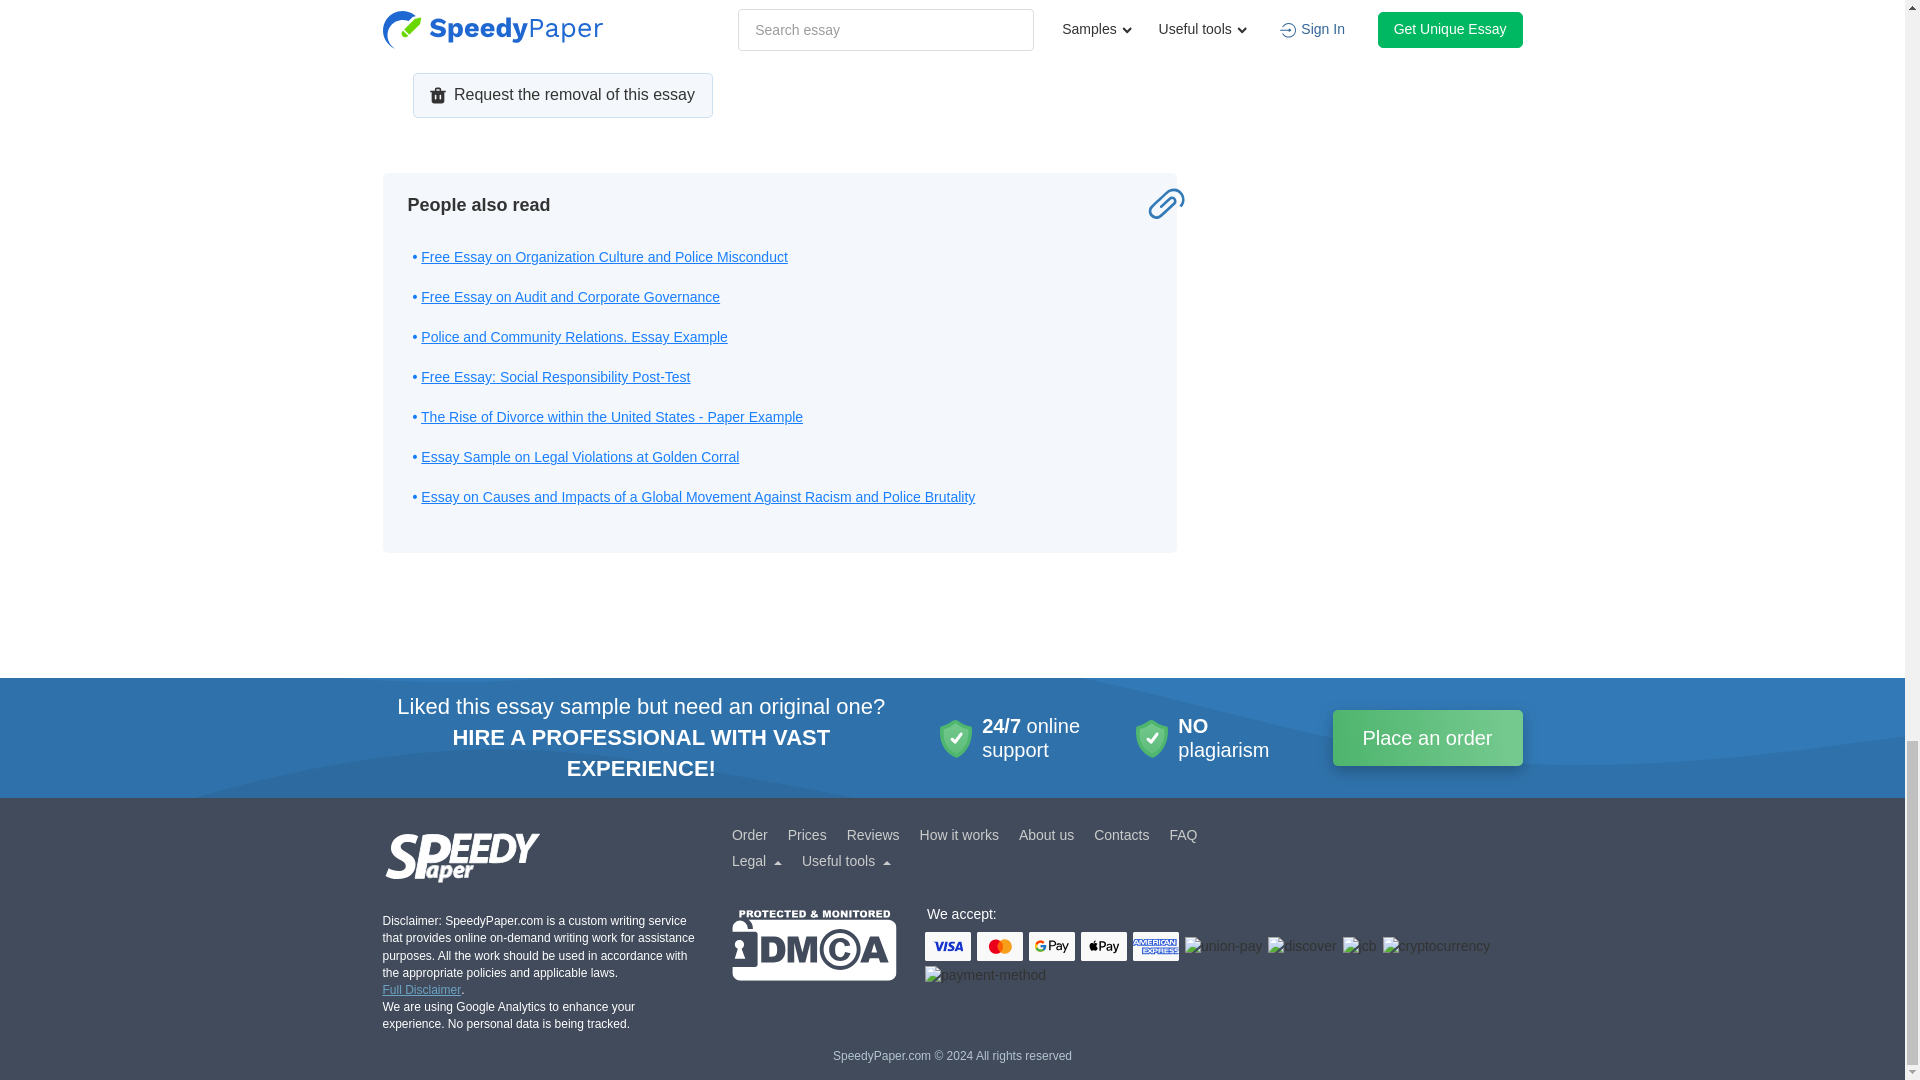  What do you see at coordinates (948, 946) in the screenshot?
I see `visa` at bounding box center [948, 946].